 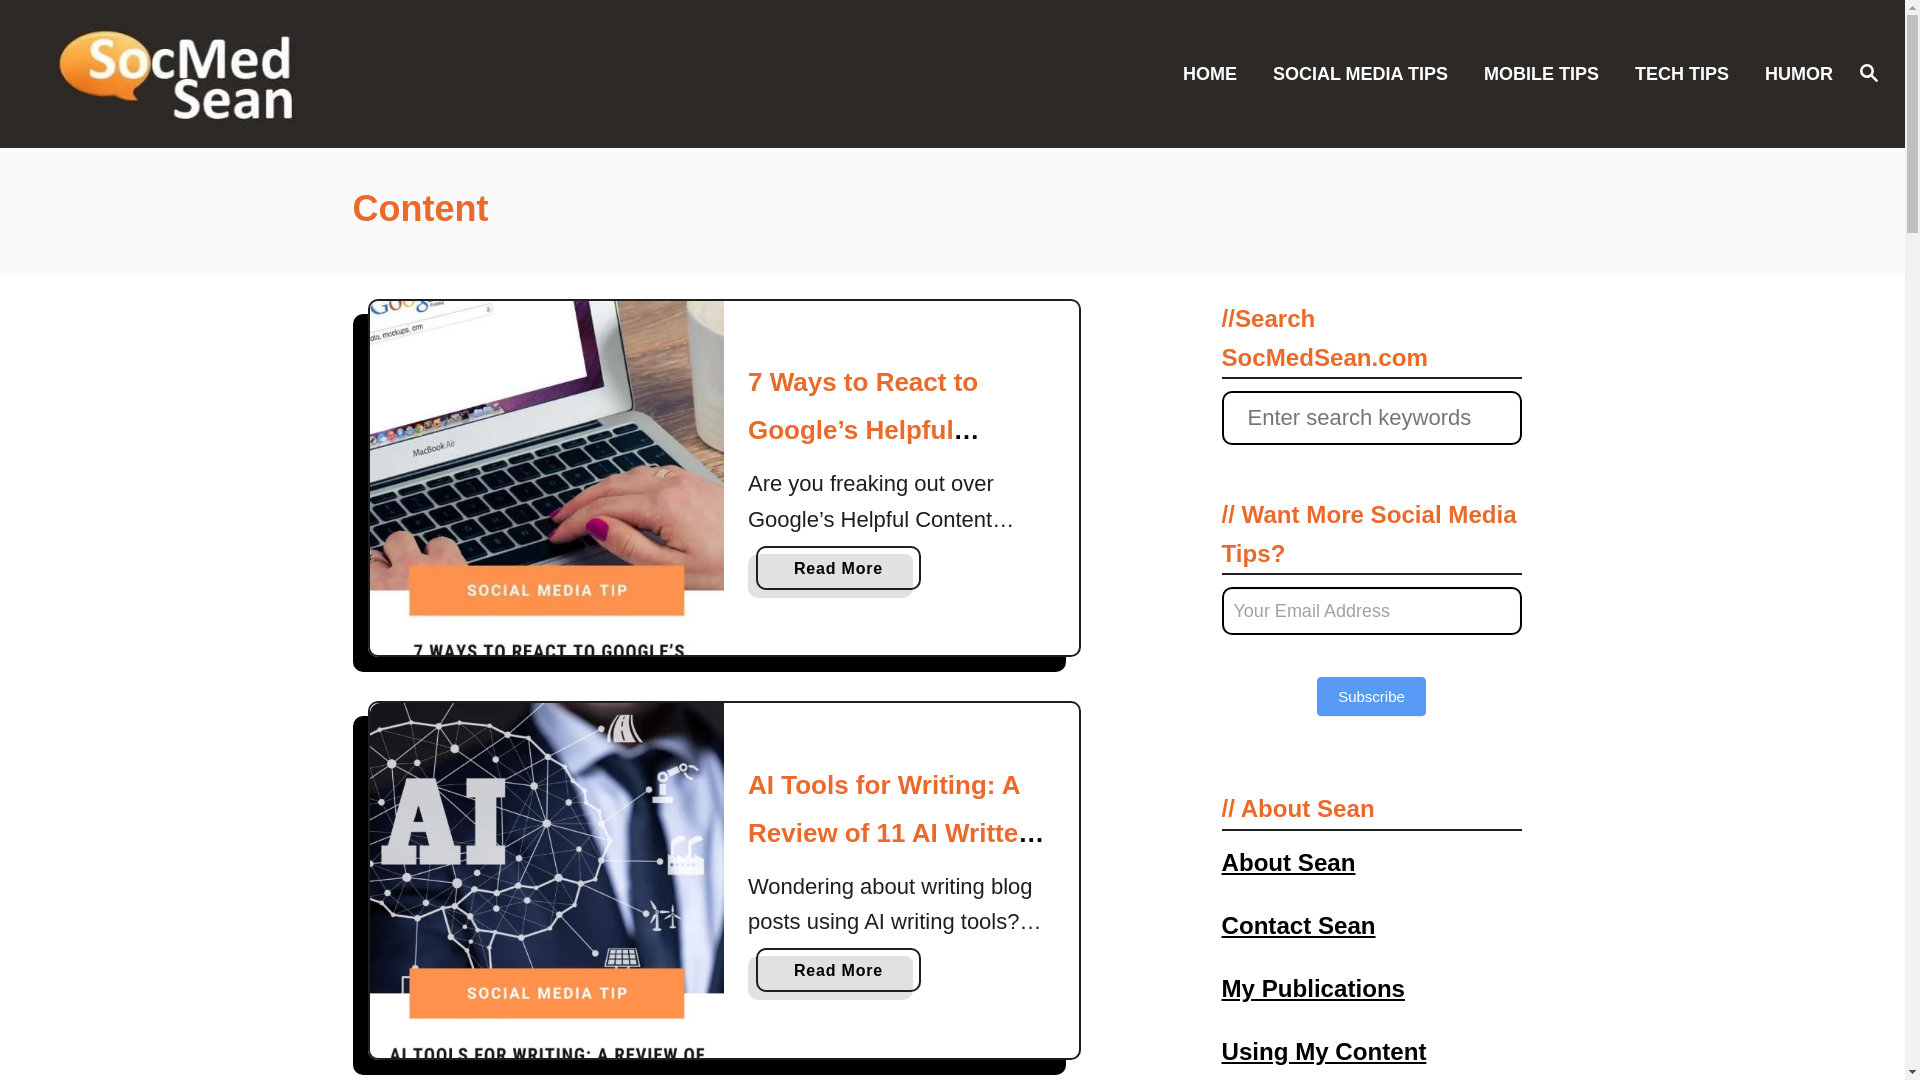 What do you see at coordinates (548, 880) in the screenshot?
I see `AI Tools for Writing: A Review of 11 AI Written Articles` at bounding box center [548, 880].